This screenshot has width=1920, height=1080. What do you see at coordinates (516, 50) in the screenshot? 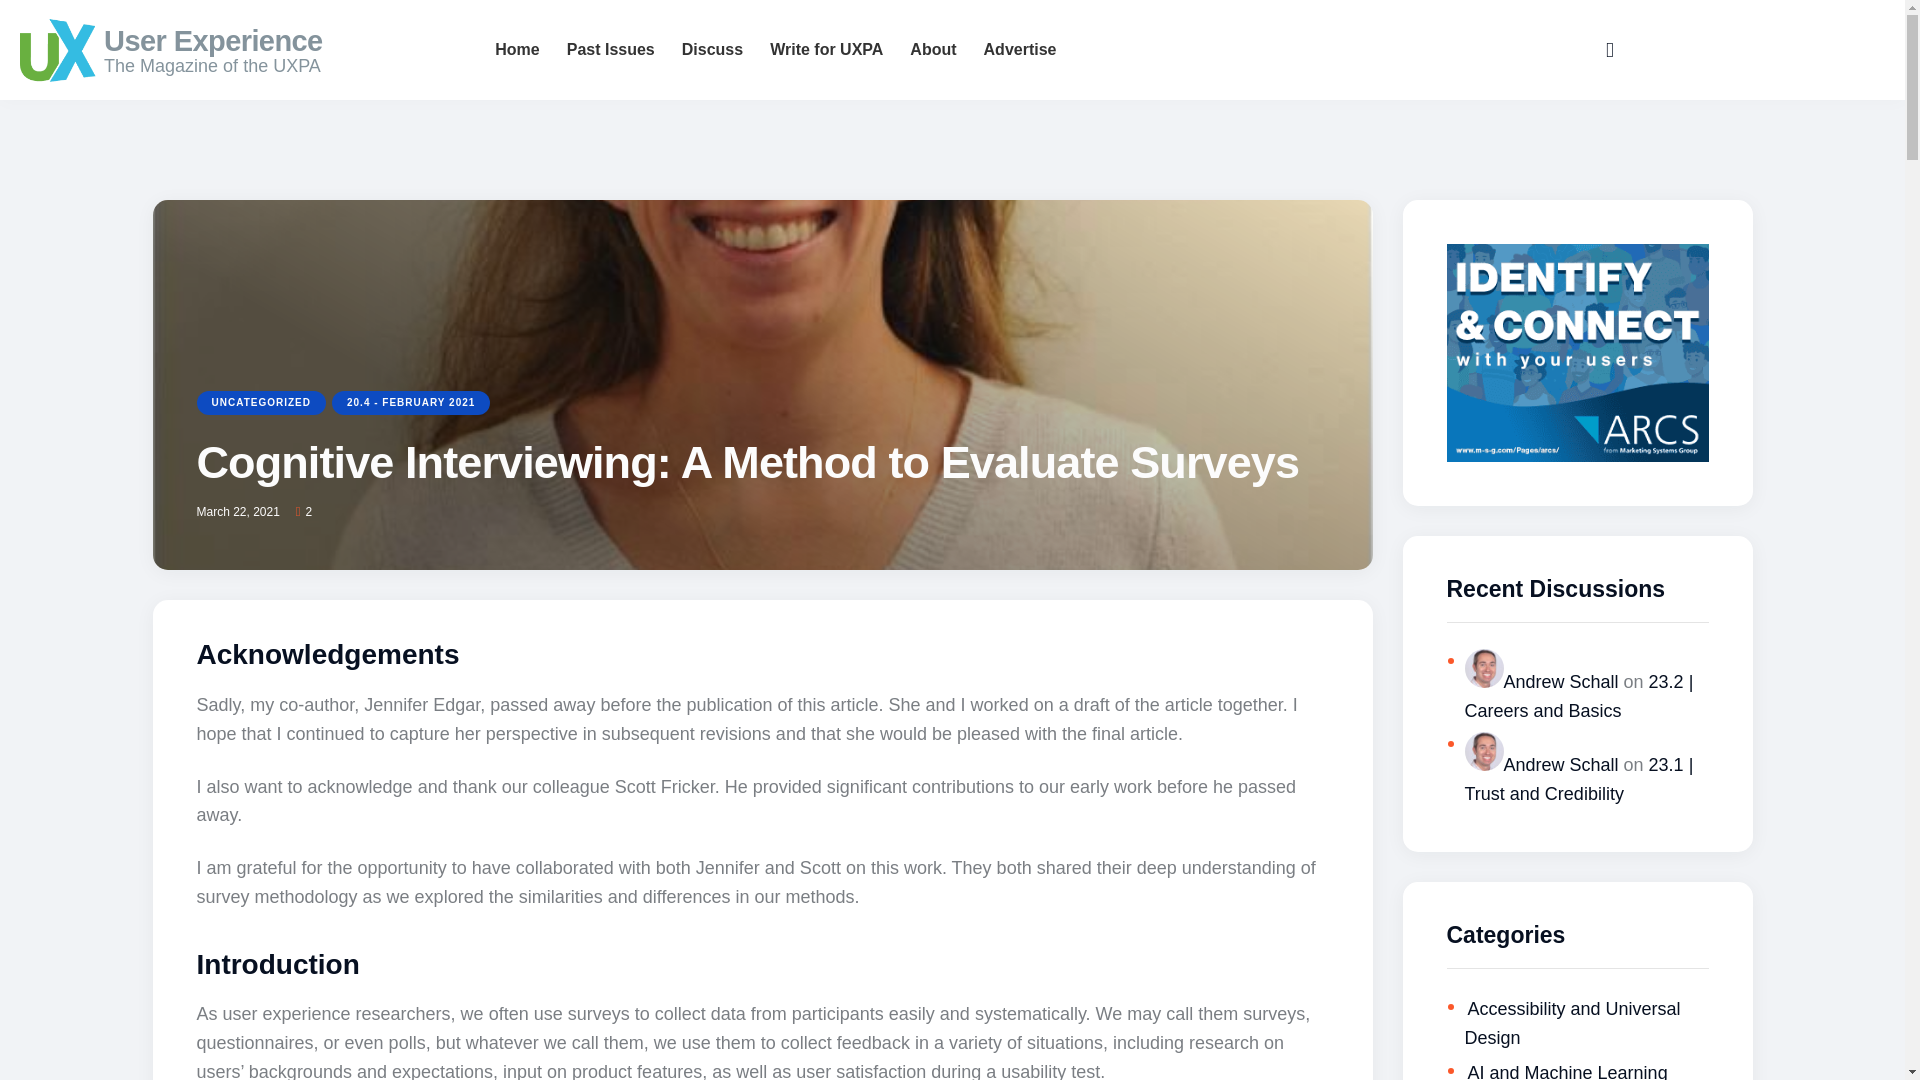
I see `Home` at bounding box center [516, 50].